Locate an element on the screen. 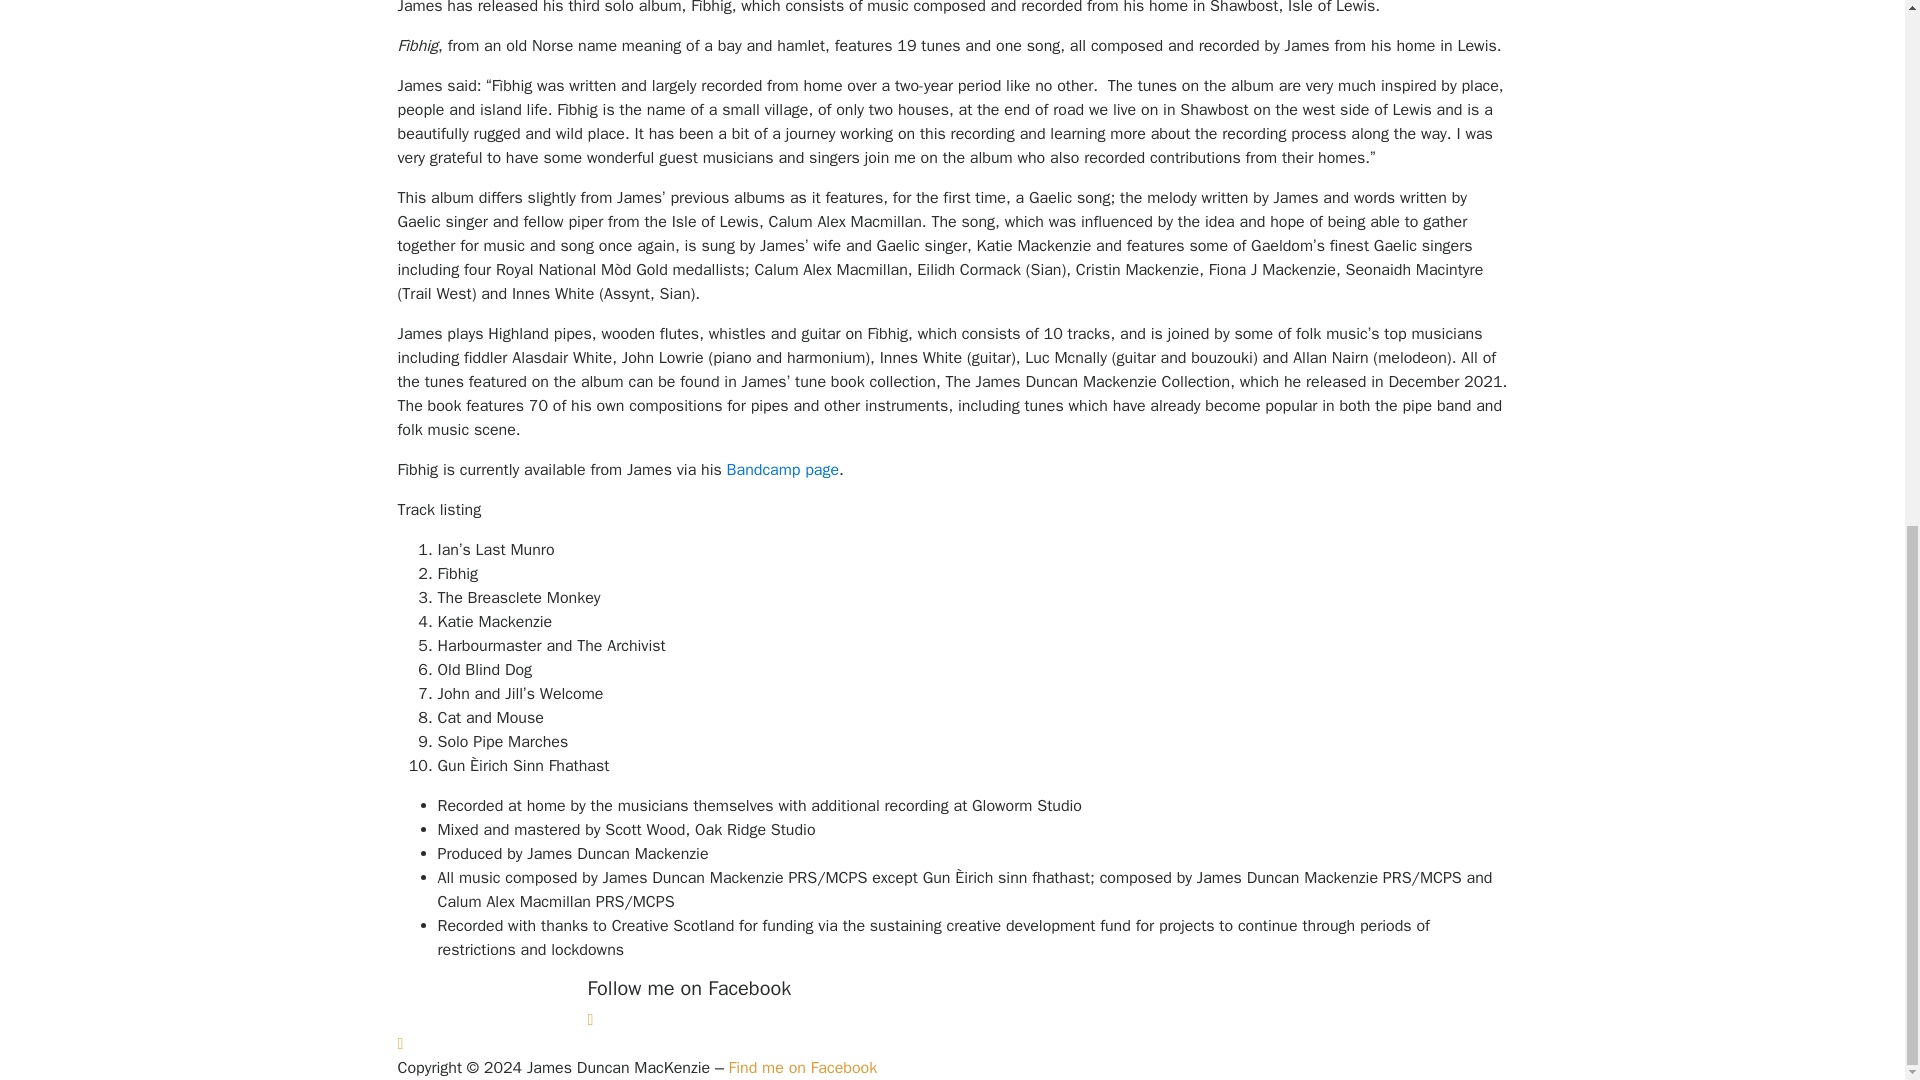 The image size is (1920, 1080). Find me on Facebook is located at coordinates (803, 1068).